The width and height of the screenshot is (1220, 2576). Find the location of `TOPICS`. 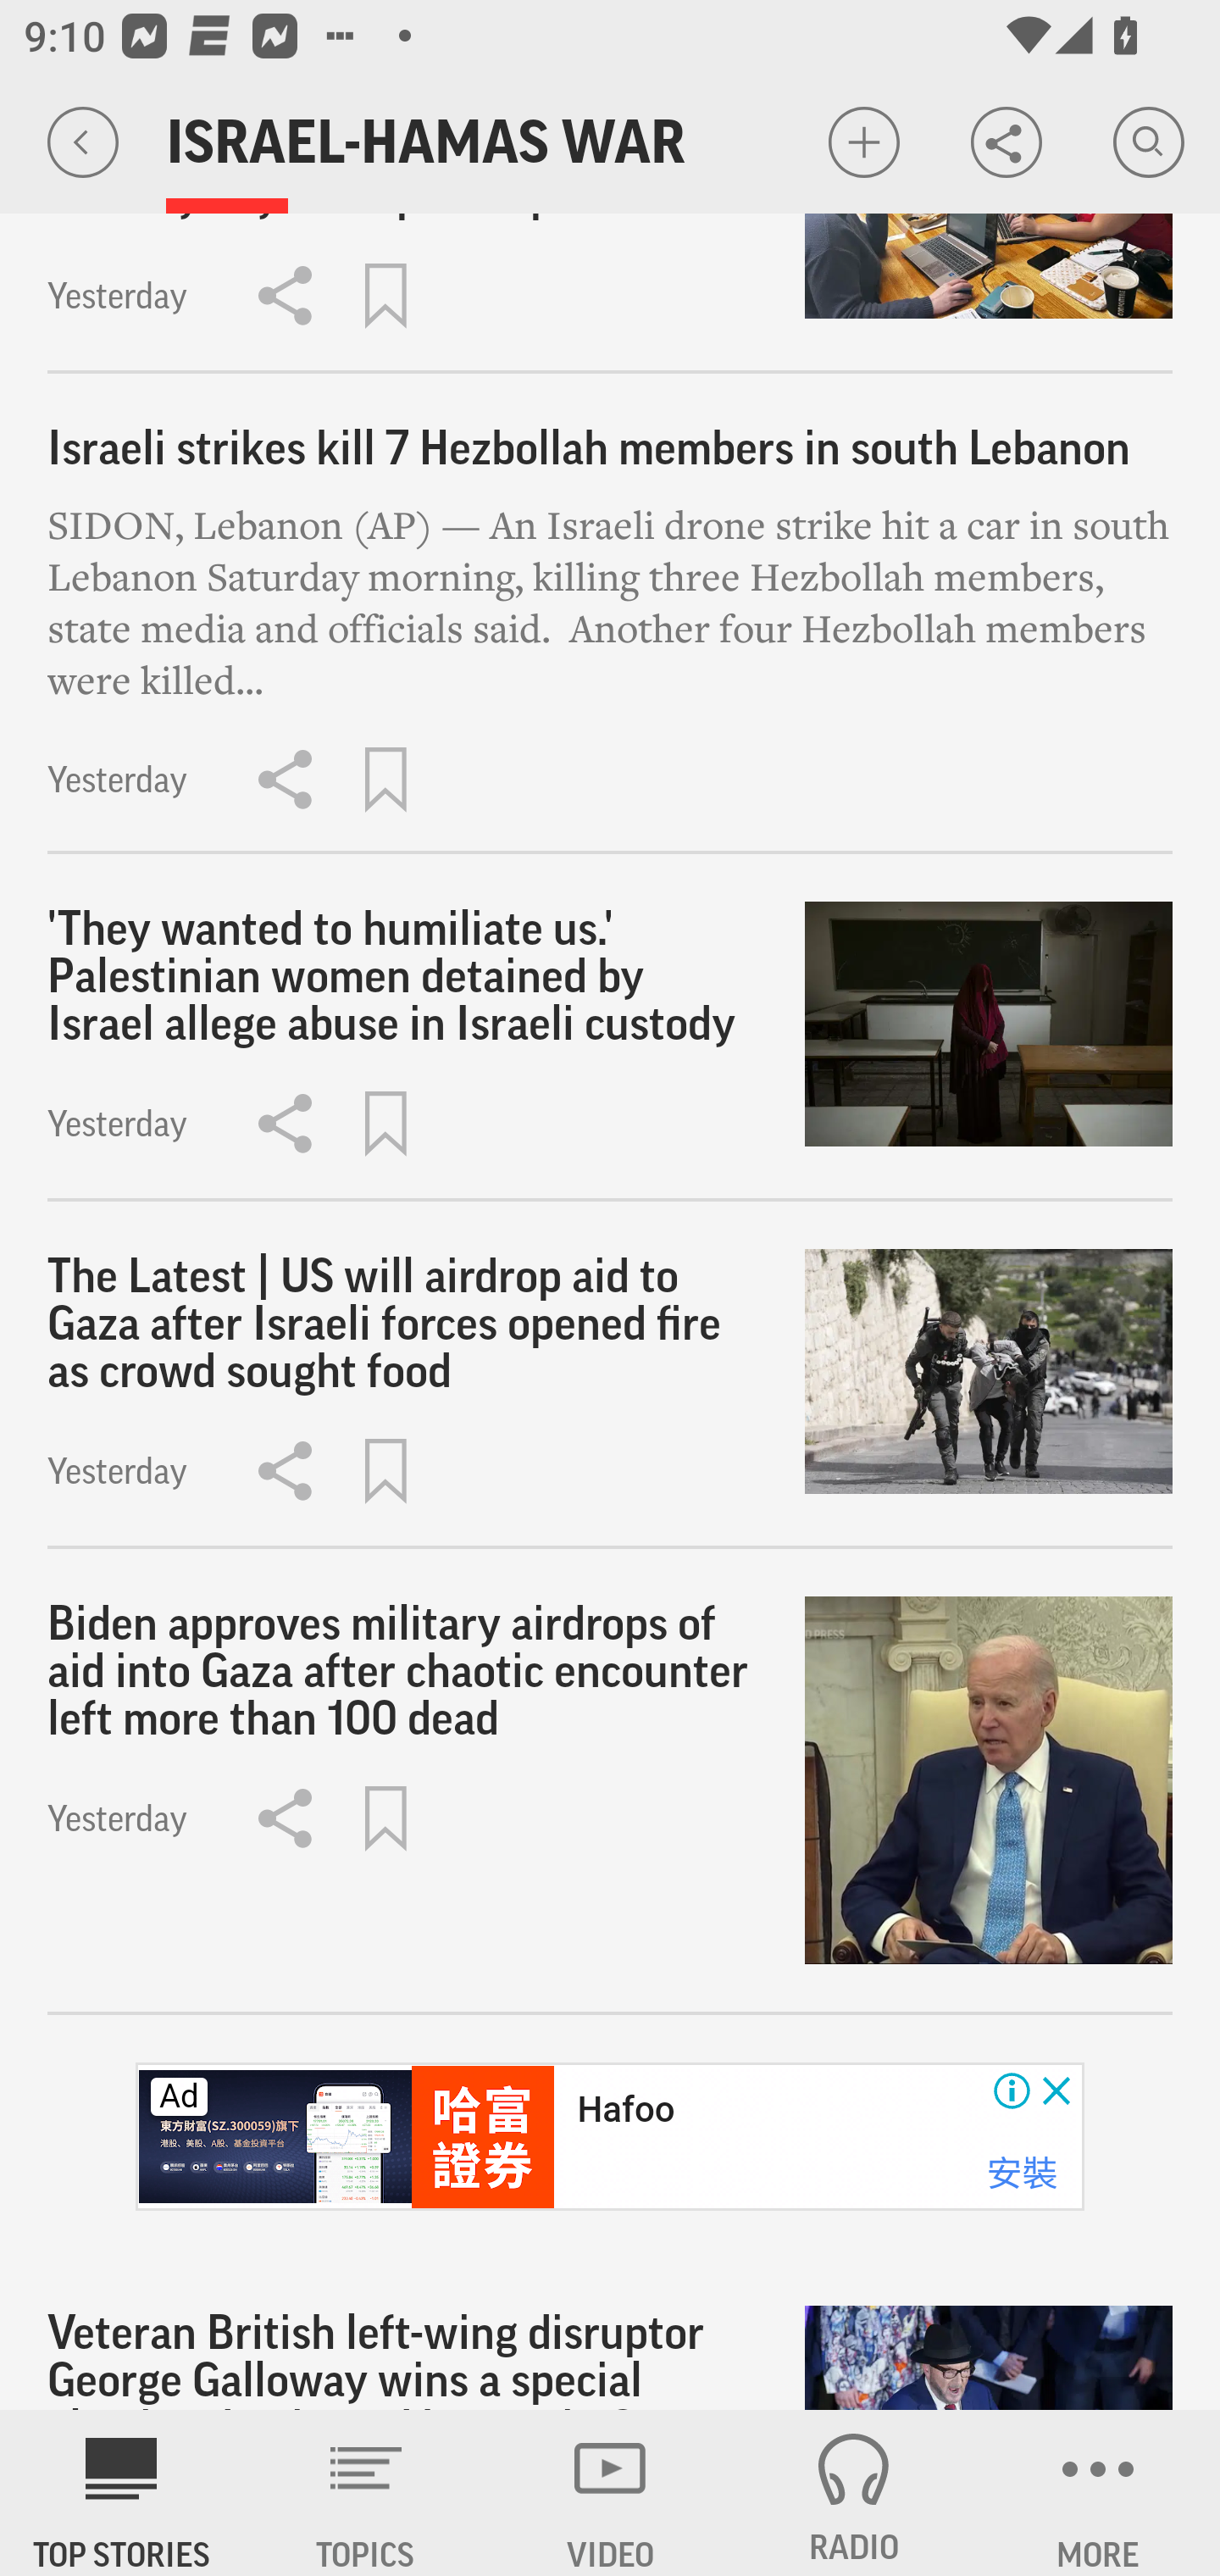

TOPICS is located at coordinates (366, 2493).